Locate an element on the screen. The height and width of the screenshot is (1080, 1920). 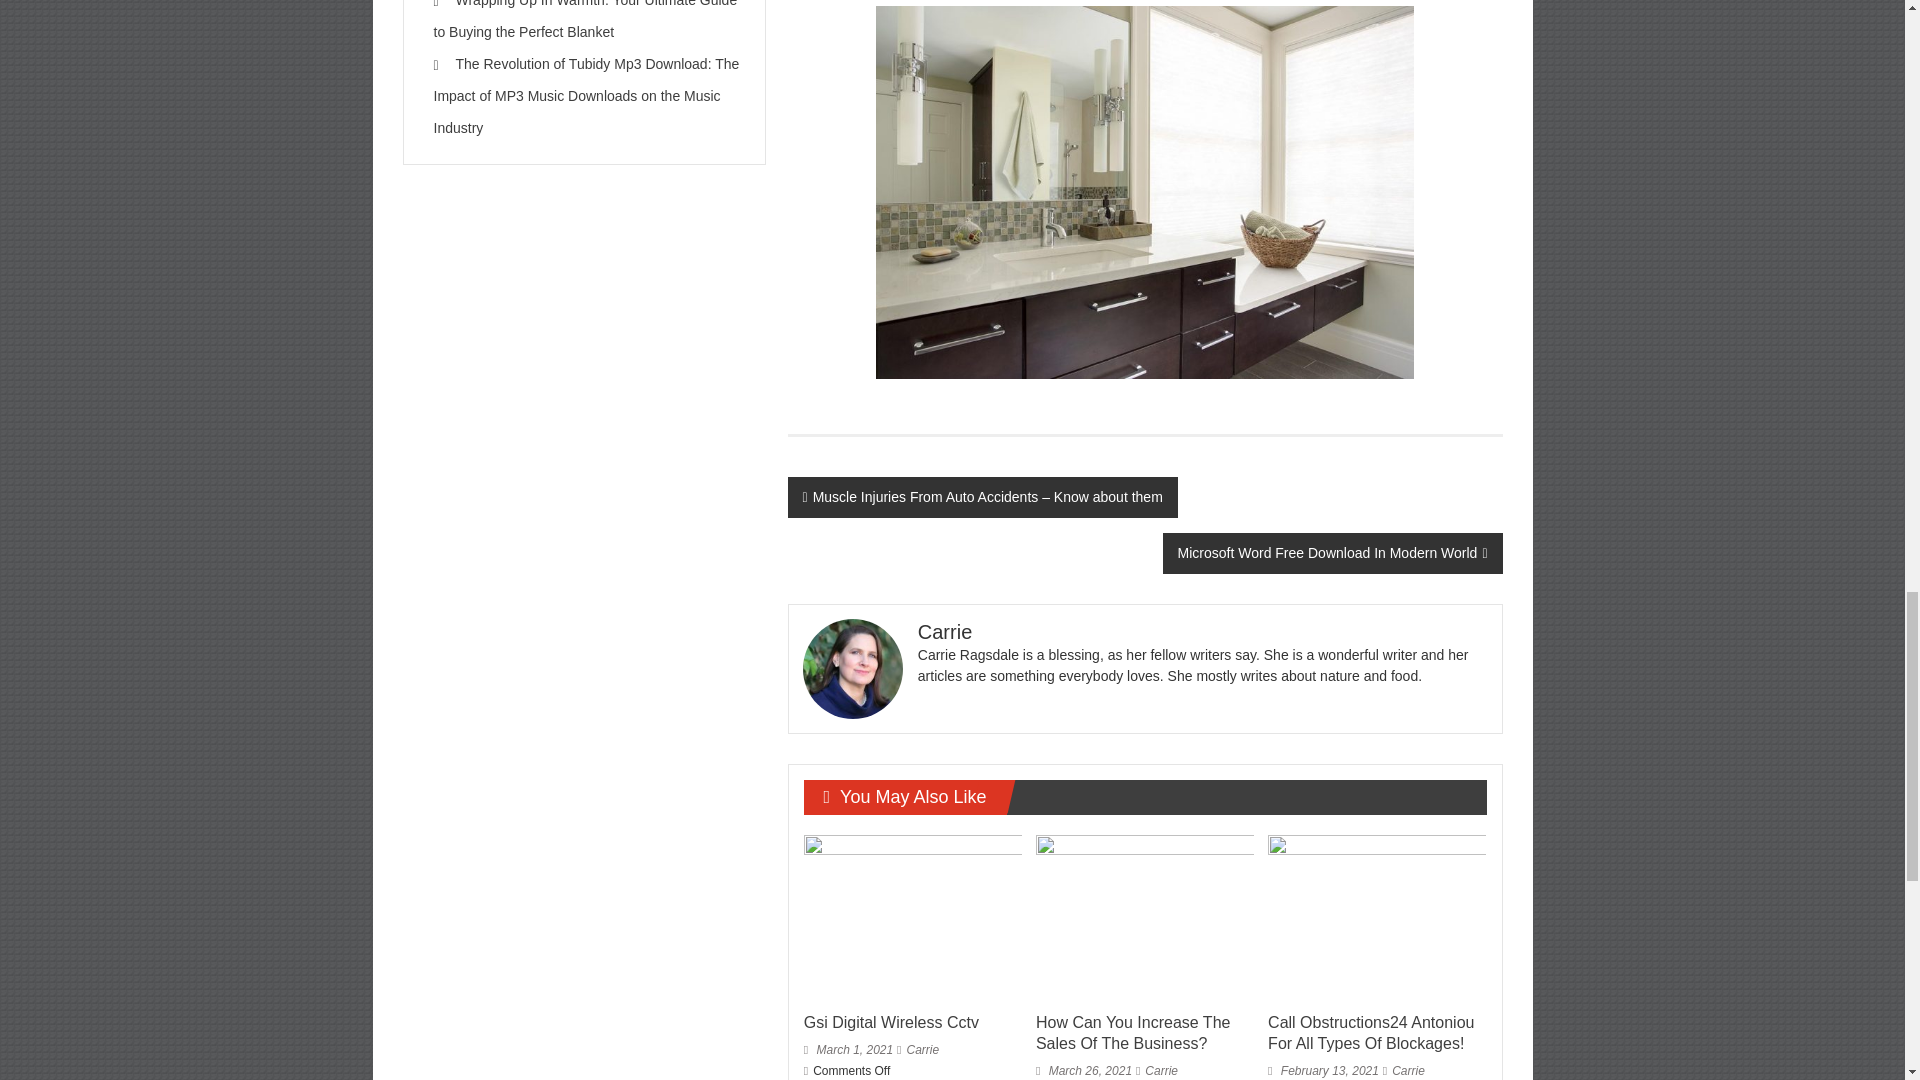
Gsi Digital Wireless Cctv is located at coordinates (912, 918).